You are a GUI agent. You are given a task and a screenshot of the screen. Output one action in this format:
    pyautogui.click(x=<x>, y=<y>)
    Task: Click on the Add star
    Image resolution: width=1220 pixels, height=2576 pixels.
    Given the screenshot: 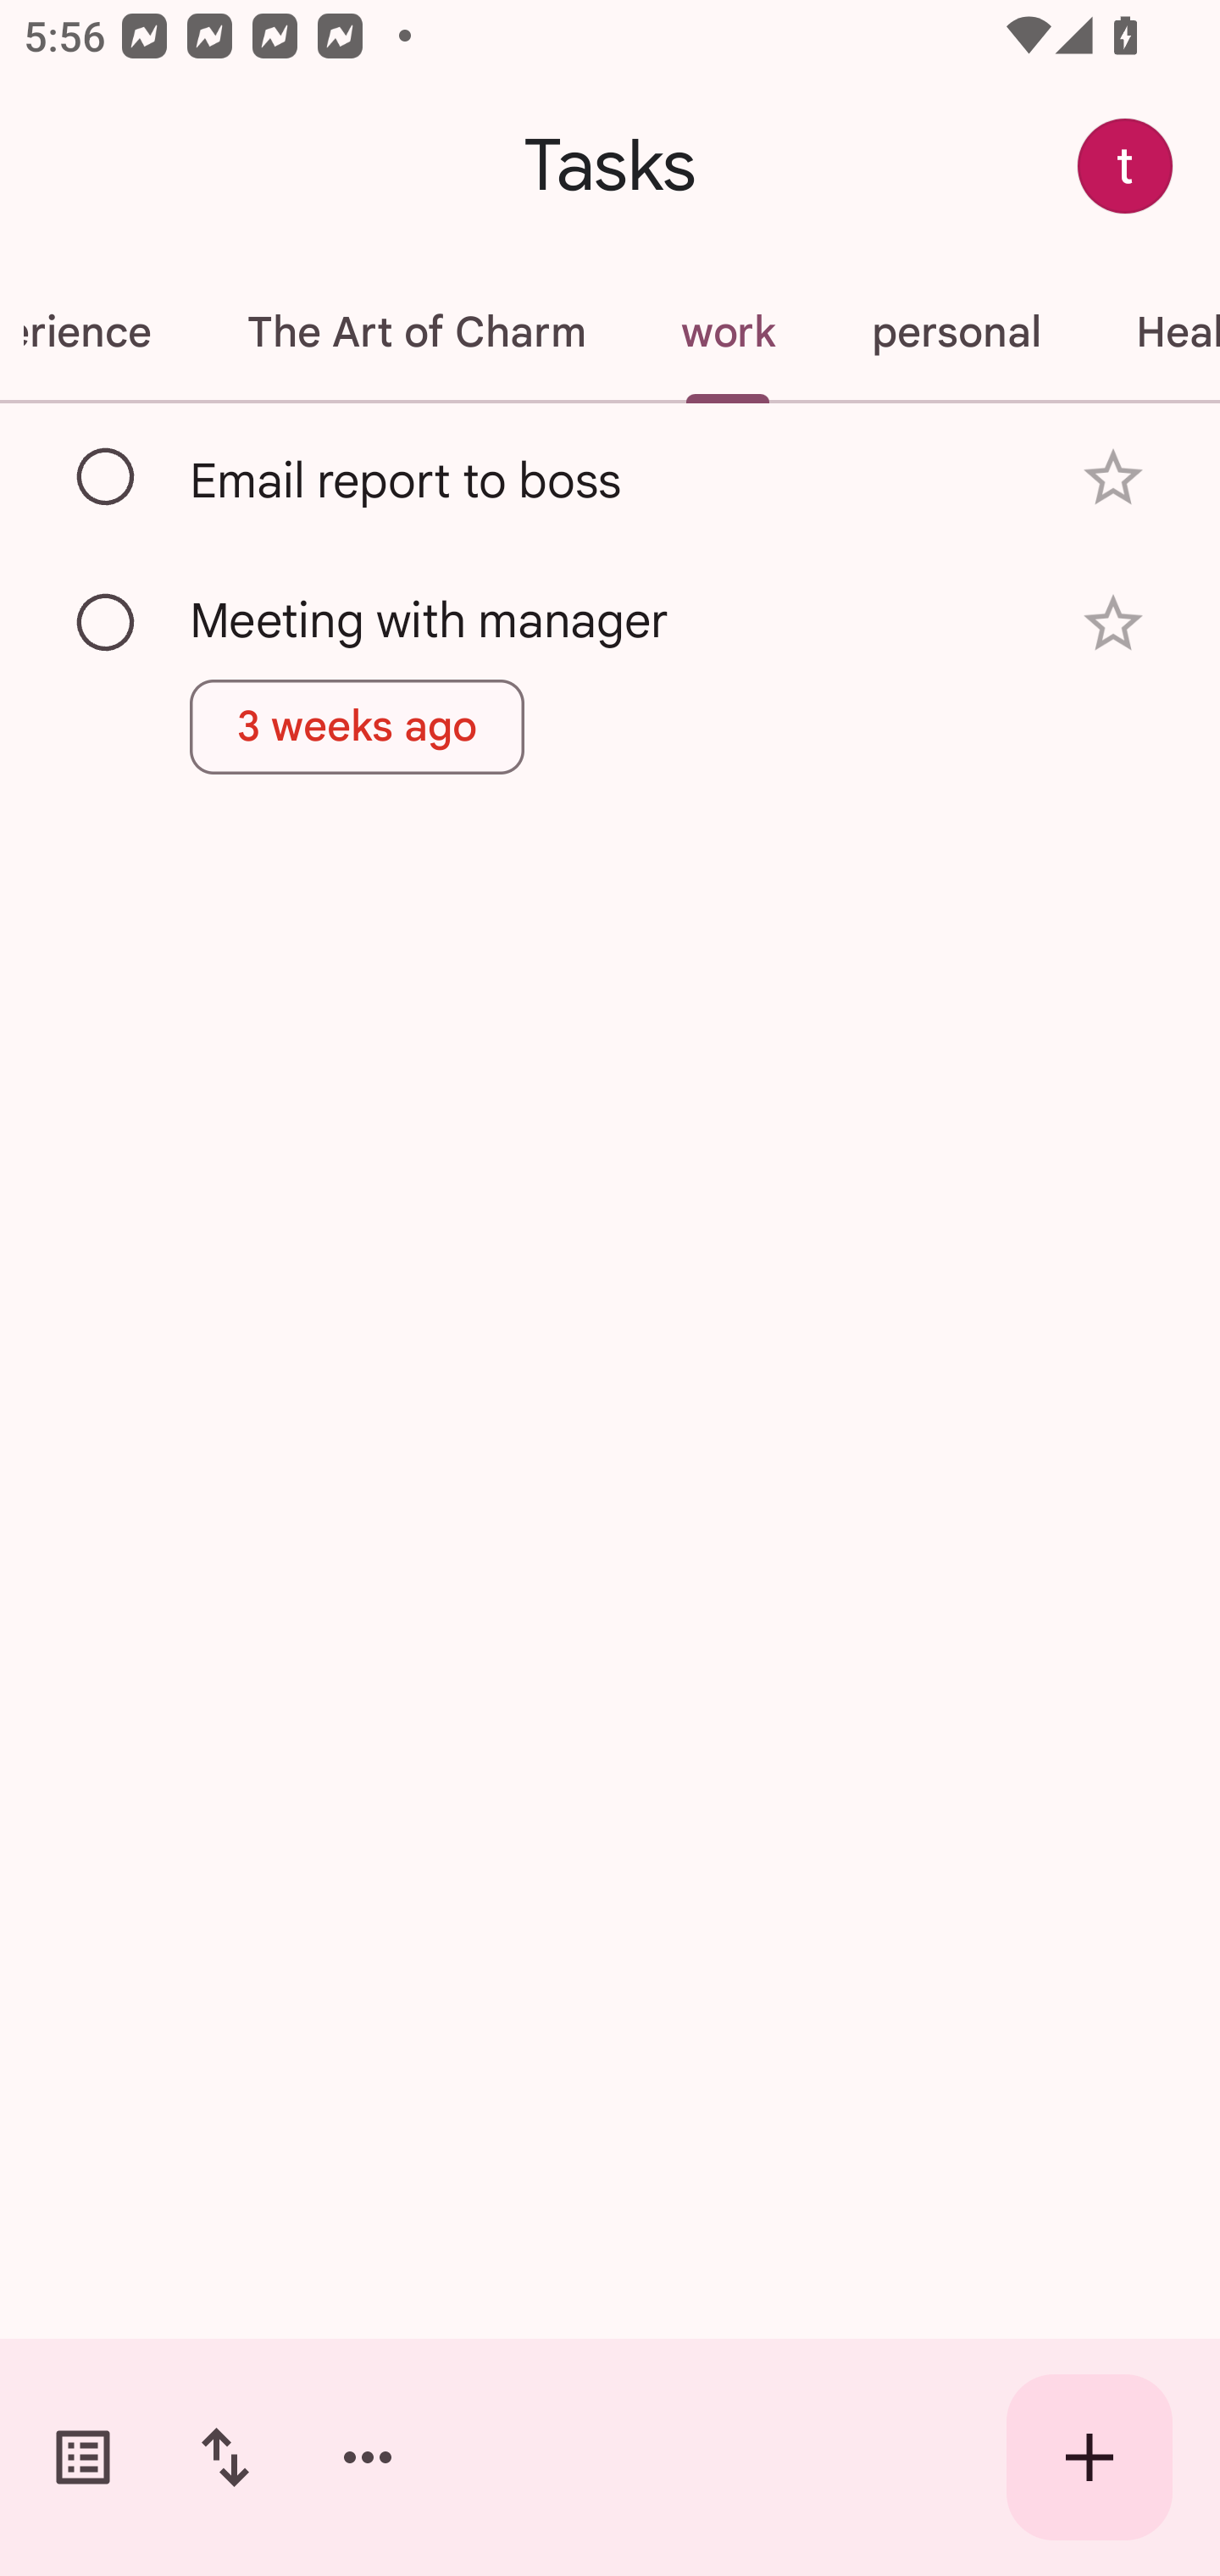 What is the action you would take?
    pyautogui.click(x=1113, y=623)
    